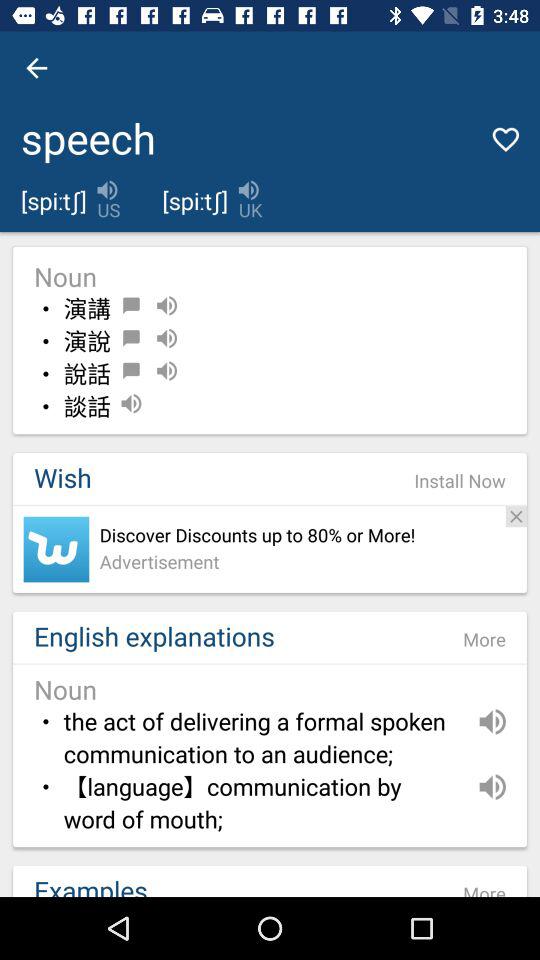  What do you see at coordinates (167, 370) in the screenshot?
I see `click on the third sound icon below the noun` at bounding box center [167, 370].